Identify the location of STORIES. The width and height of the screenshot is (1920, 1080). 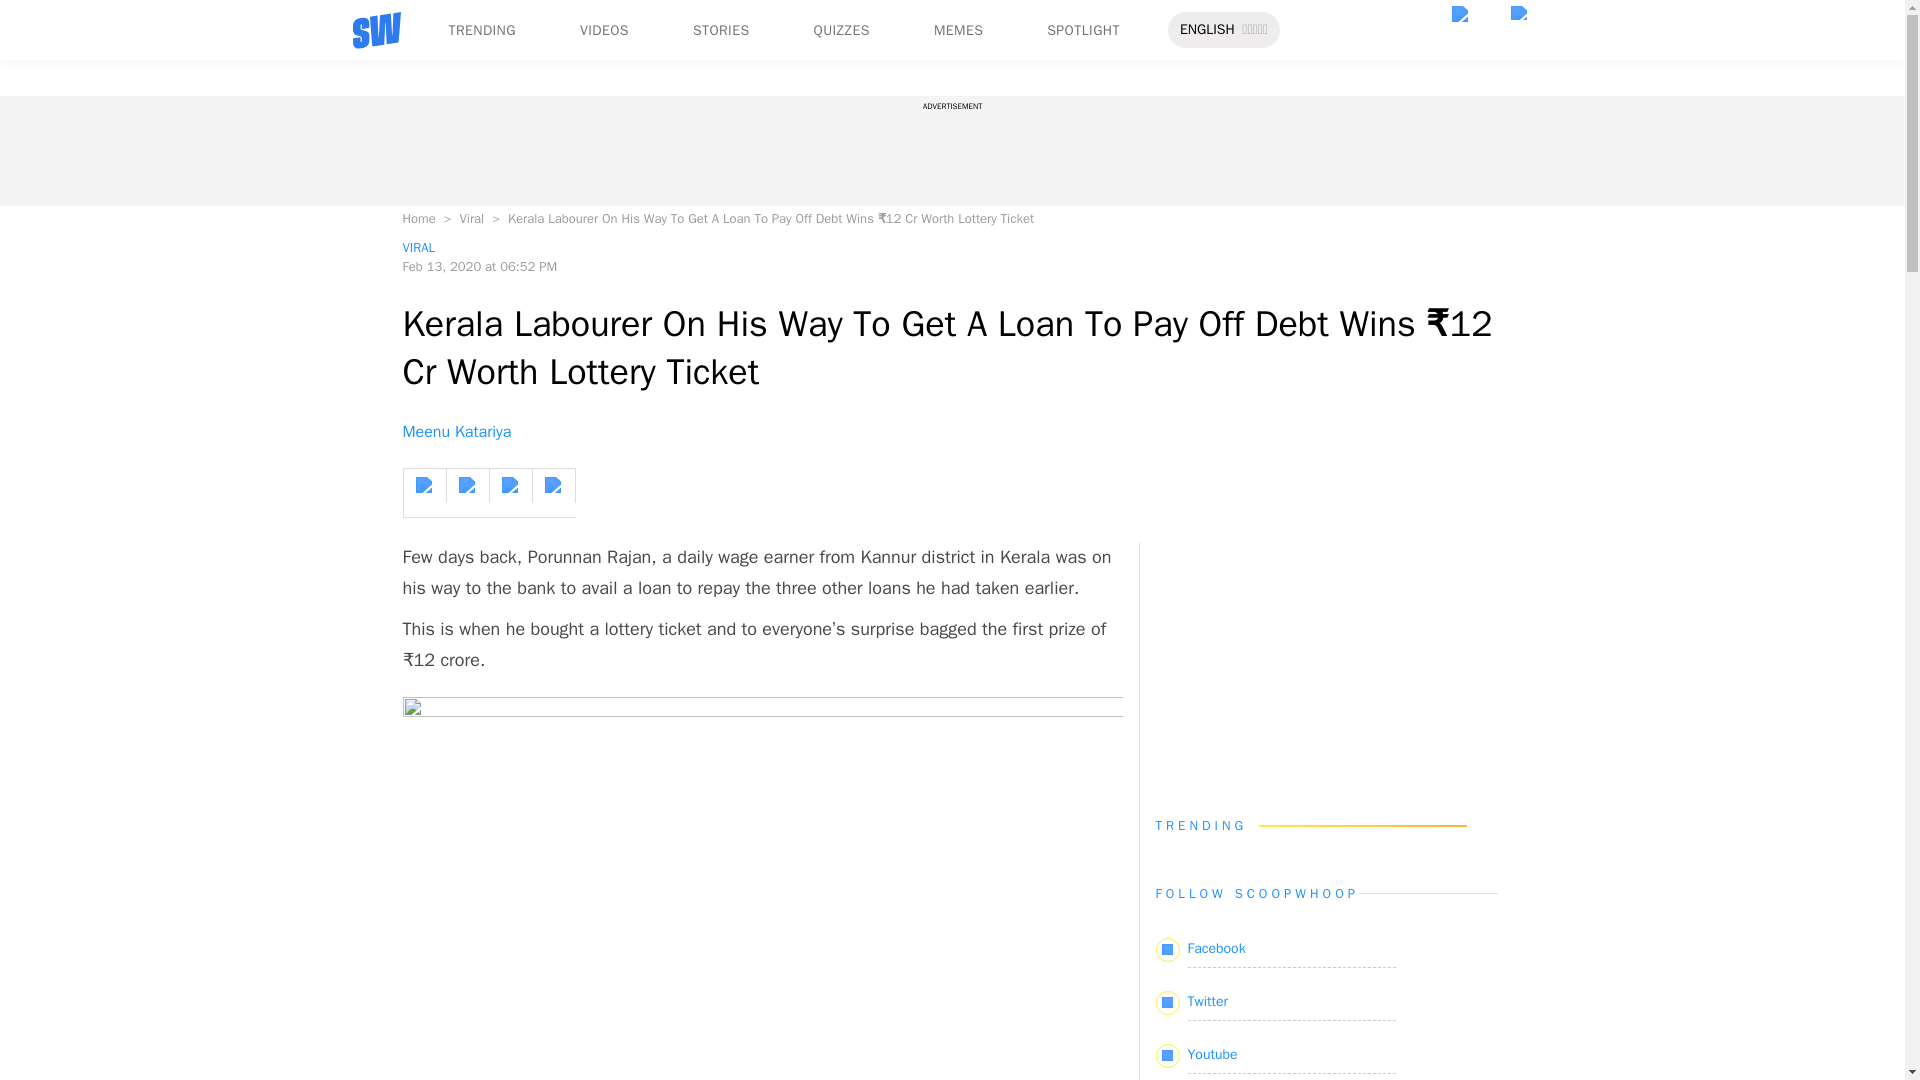
(722, 30).